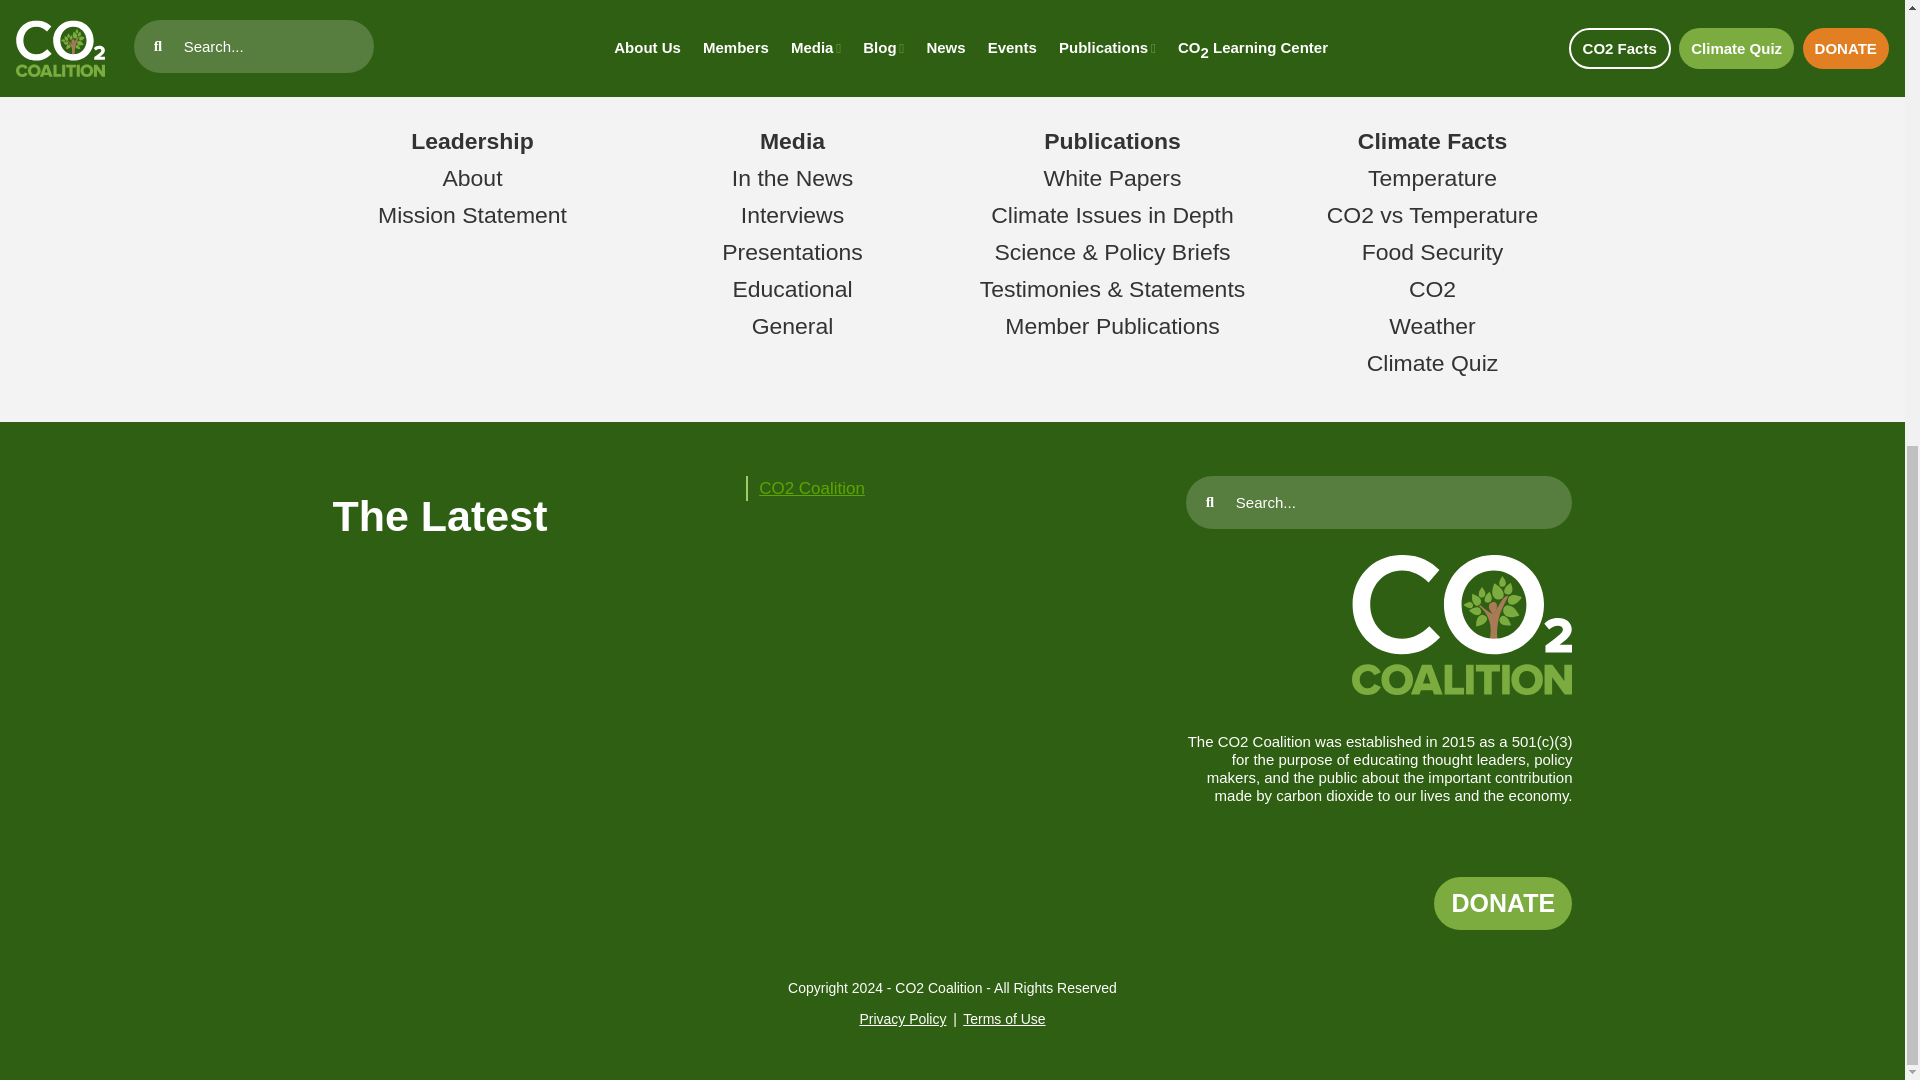 This screenshot has height=1080, width=1920. Describe the element at coordinates (792, 289) in the screenshot. I see `Educational` at that location.